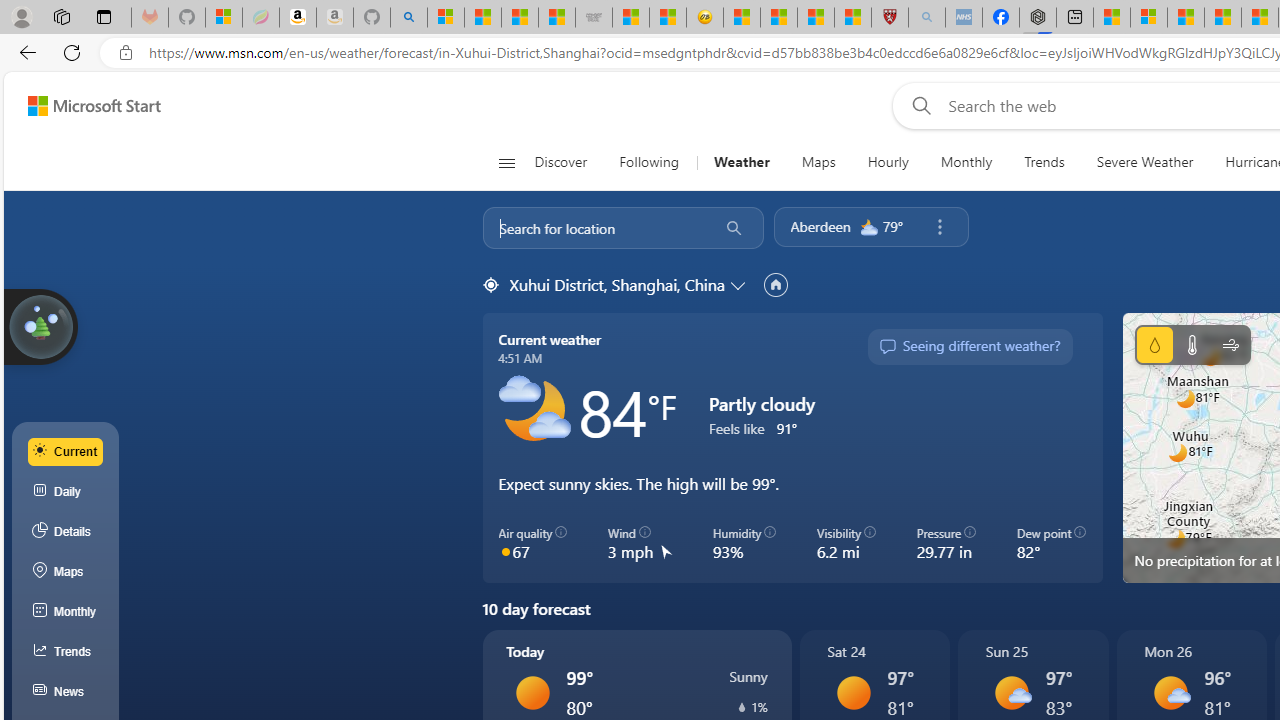 This screenshot has height=720, width=1280. Describe the element at coordinates (1192, 344) in the screenshot. I see `Temperature` at that location.